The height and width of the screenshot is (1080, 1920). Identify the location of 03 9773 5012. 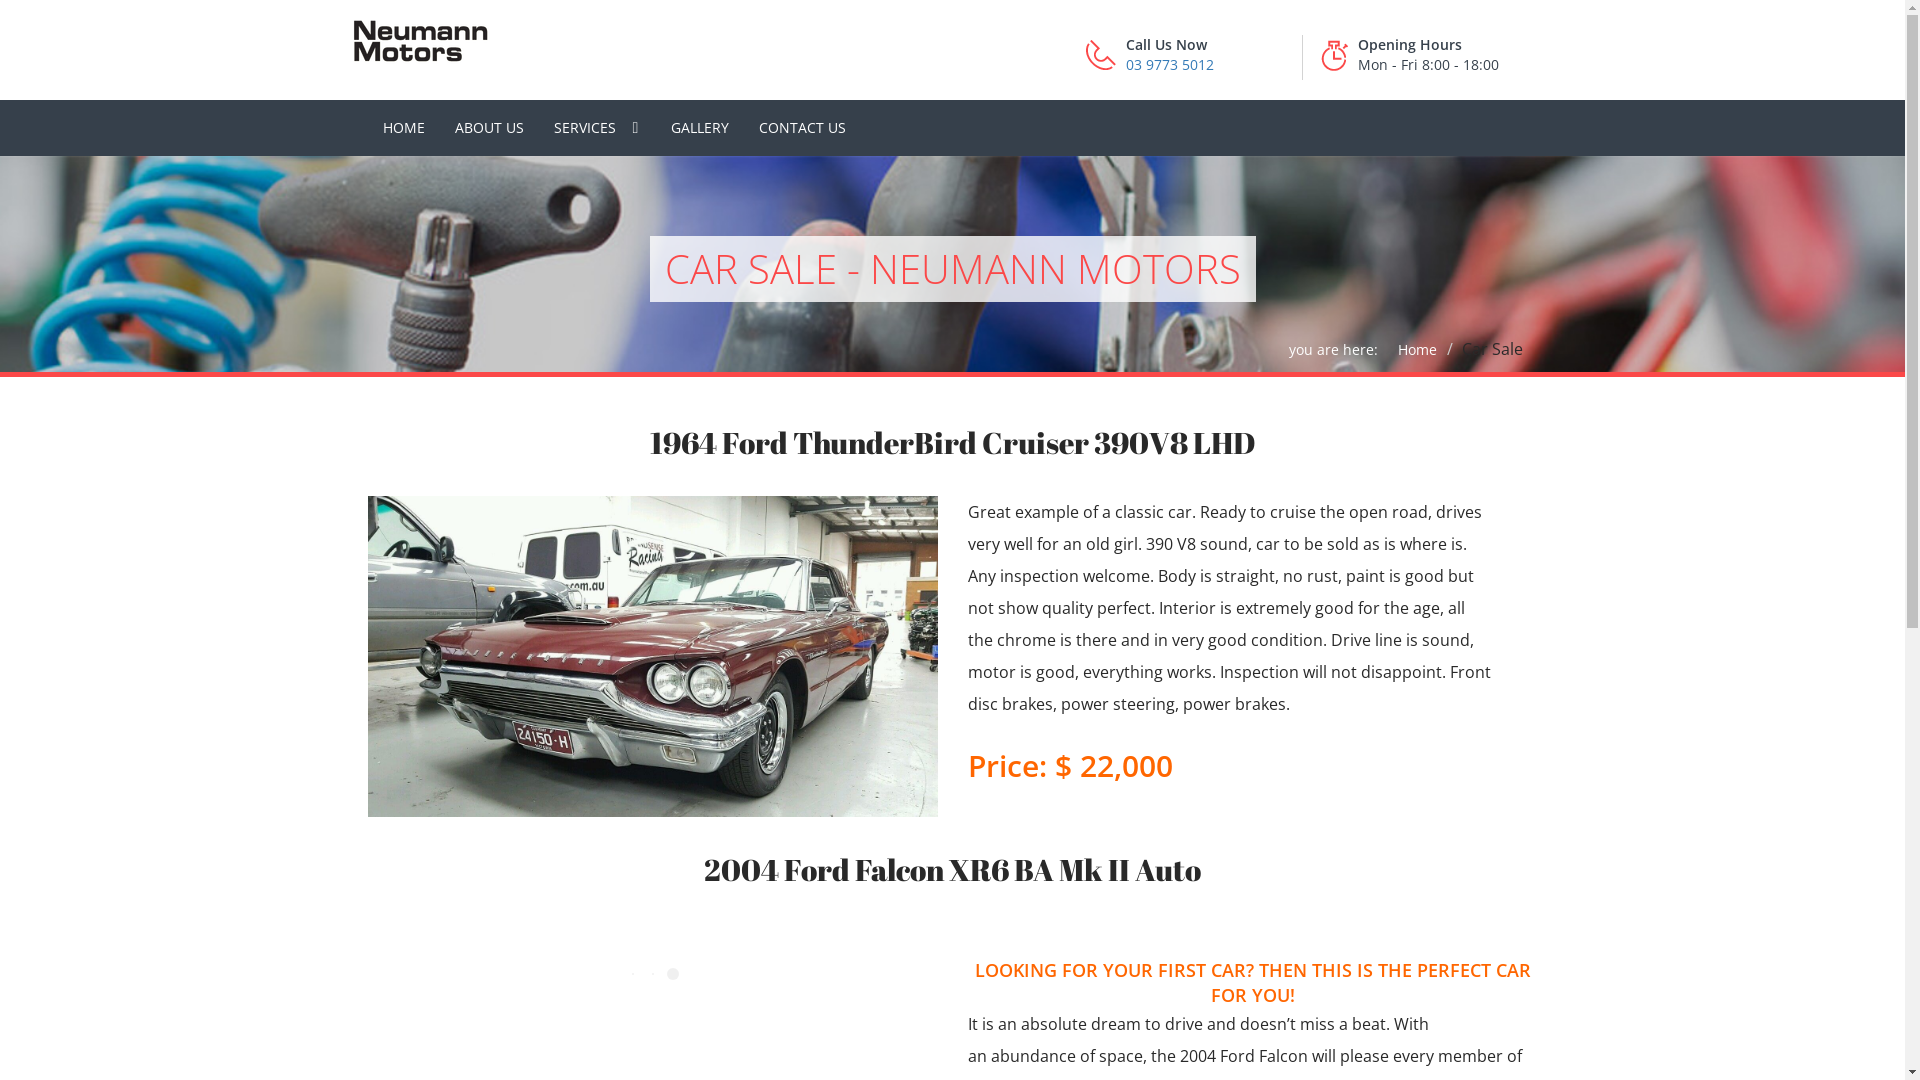
(1170, 64).